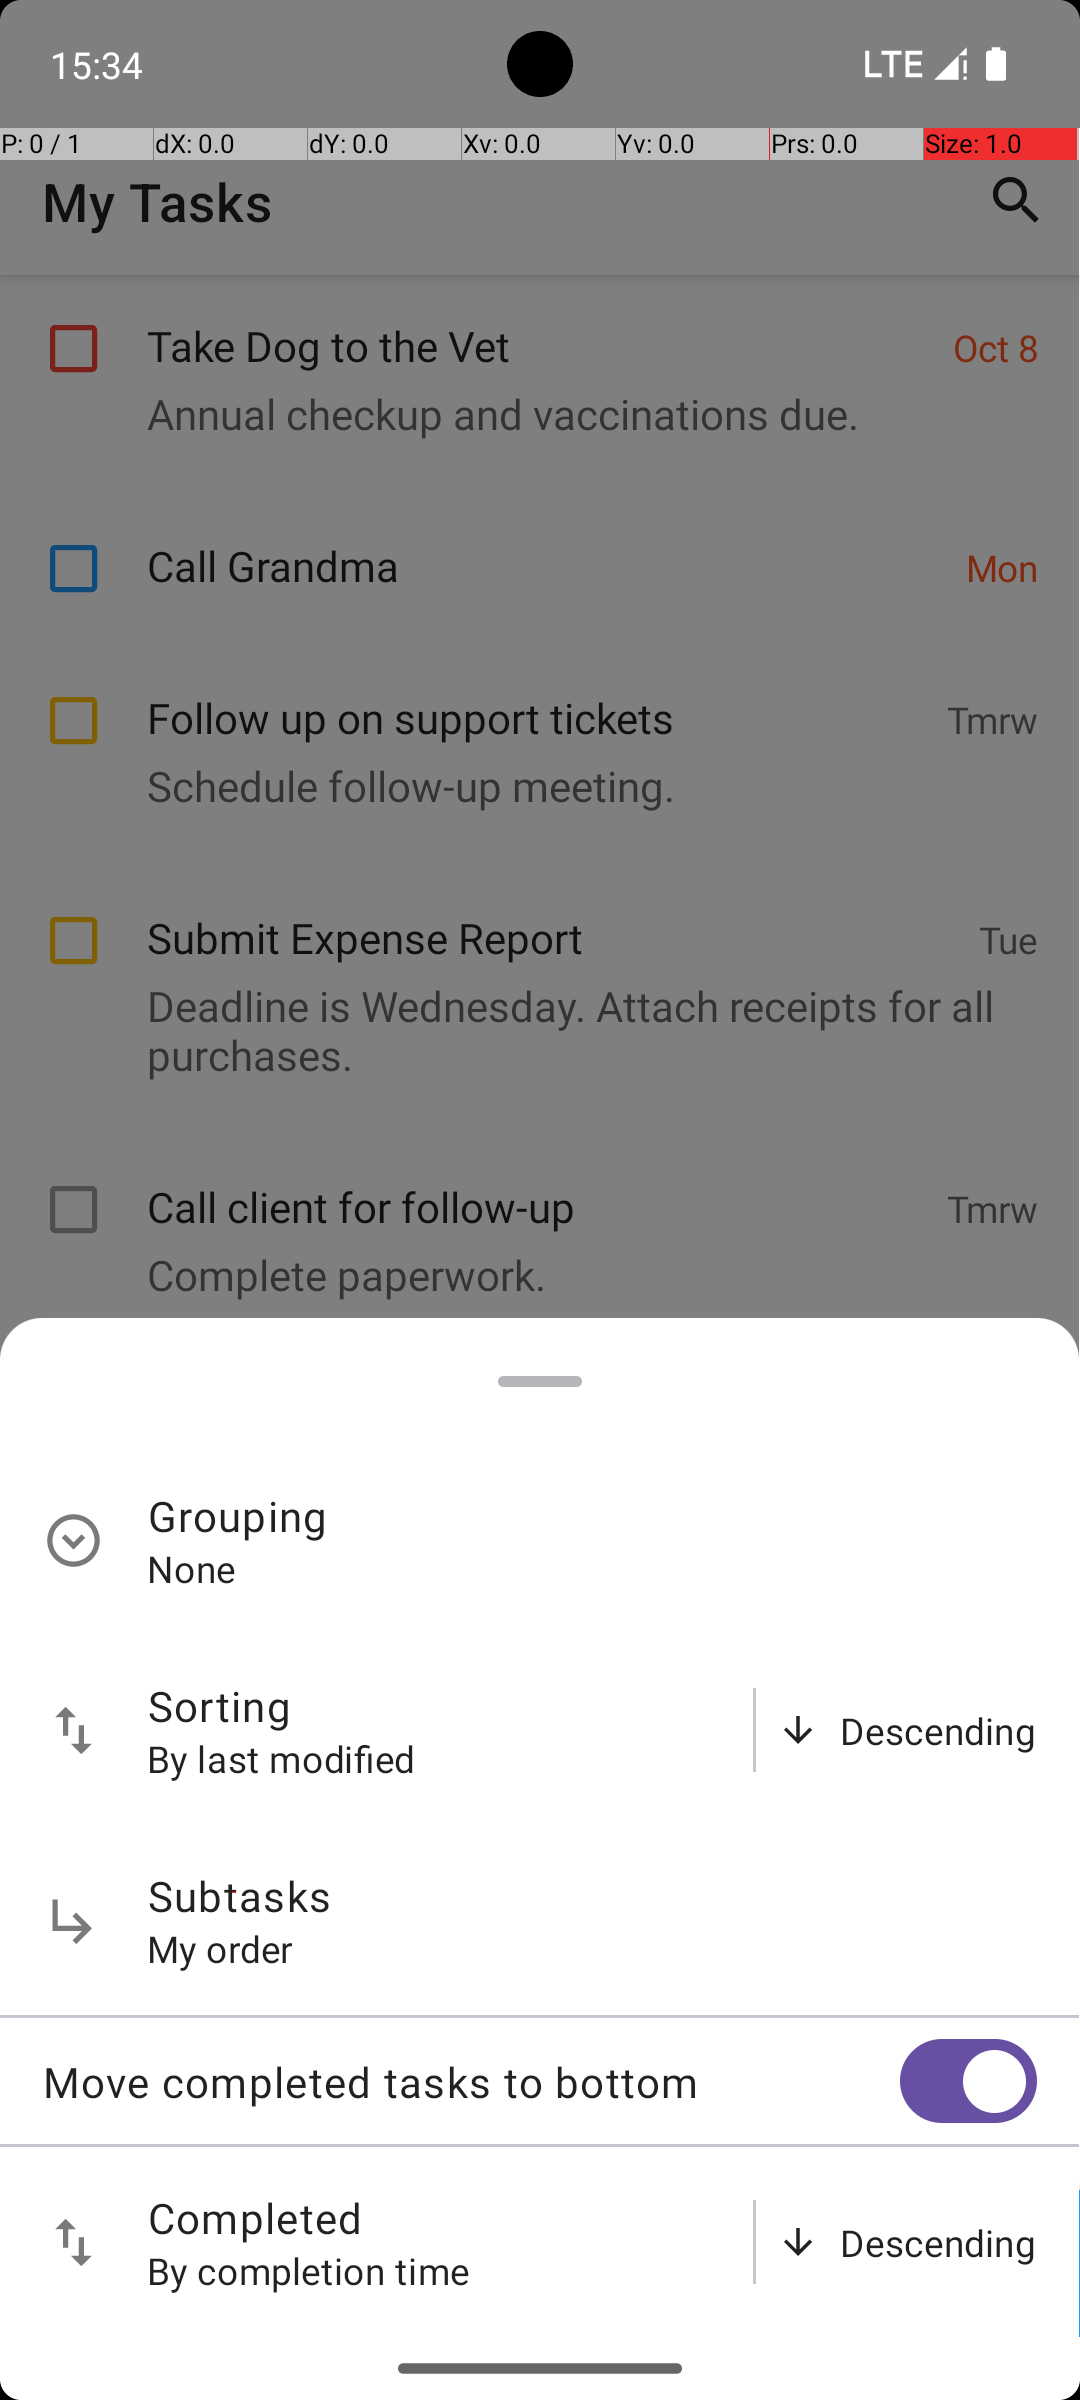 This screenshot has width=1080, height=2400. What do you see at coordinates (220, 1948) in the screenshot?
I see `My order` at bounding box center [220, 1948].